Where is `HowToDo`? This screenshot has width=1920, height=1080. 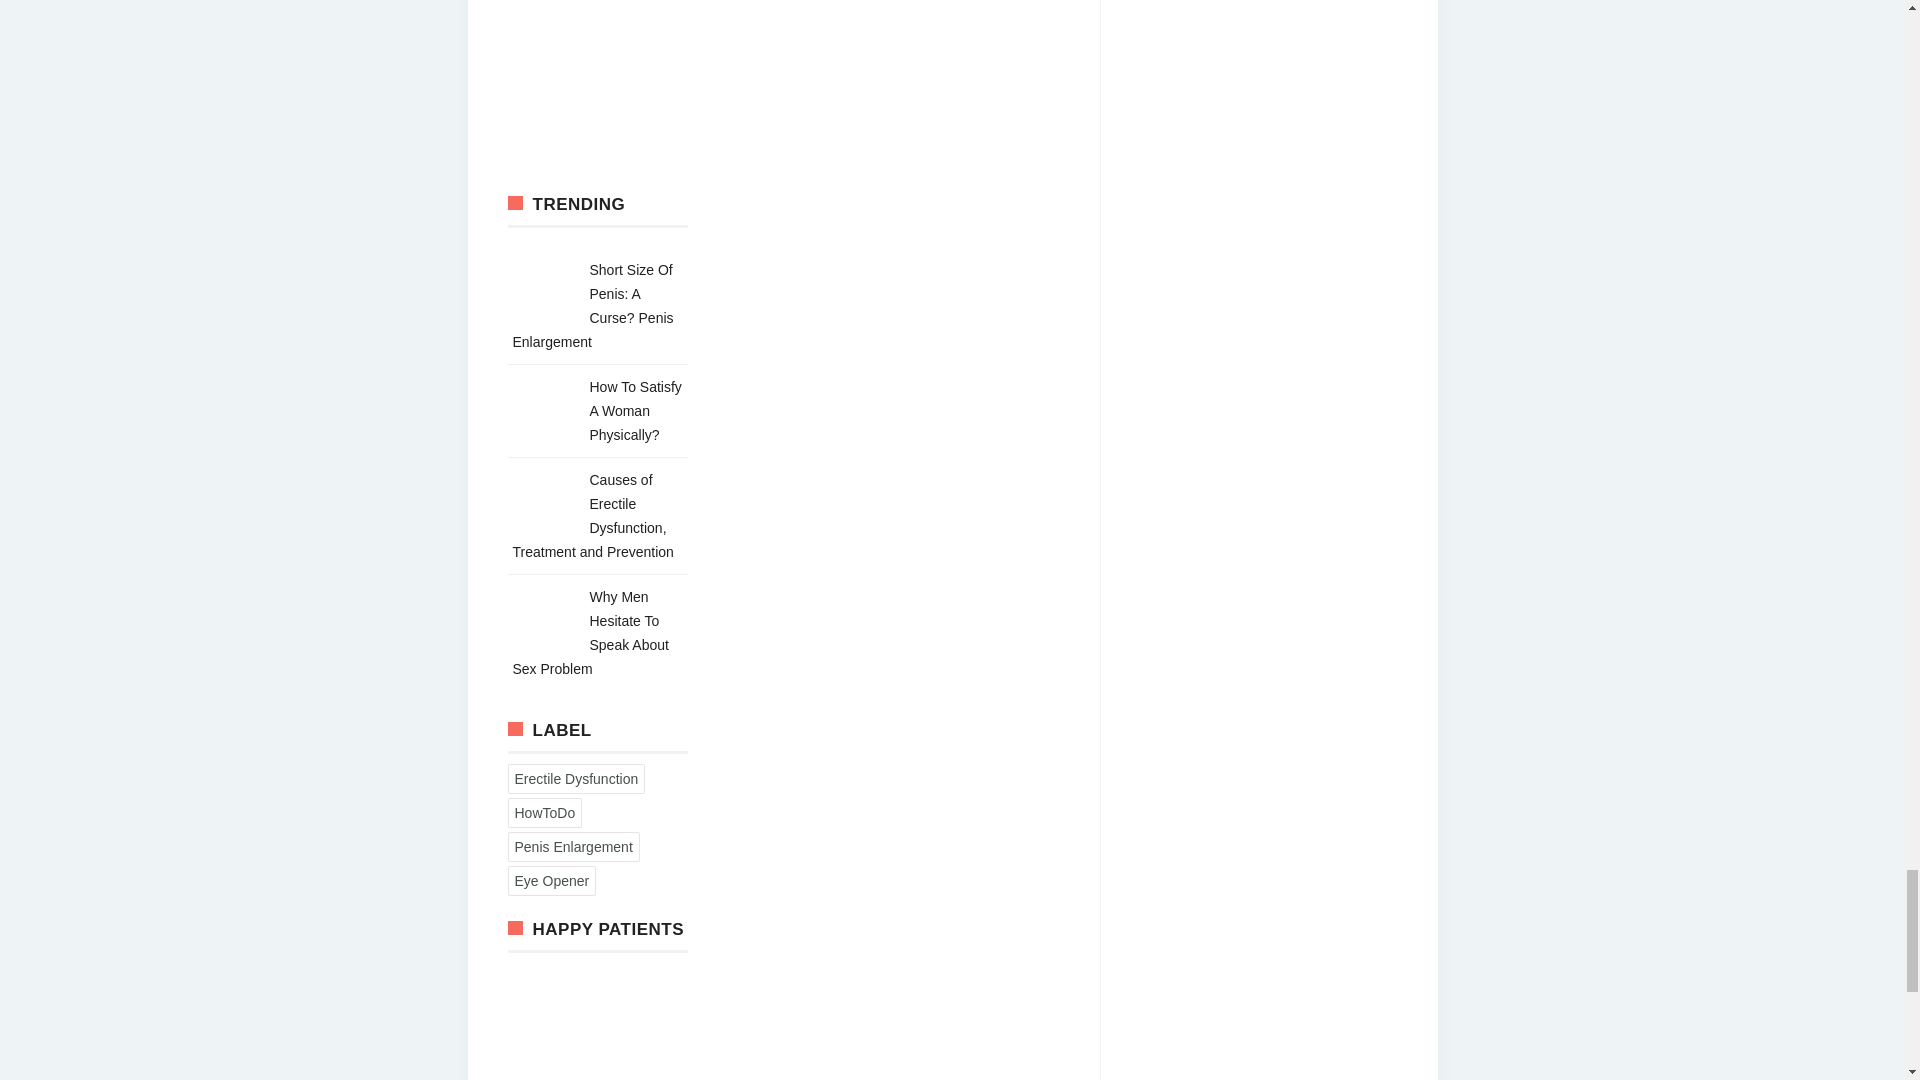
HowToDo is located at coordinates (544, 813).